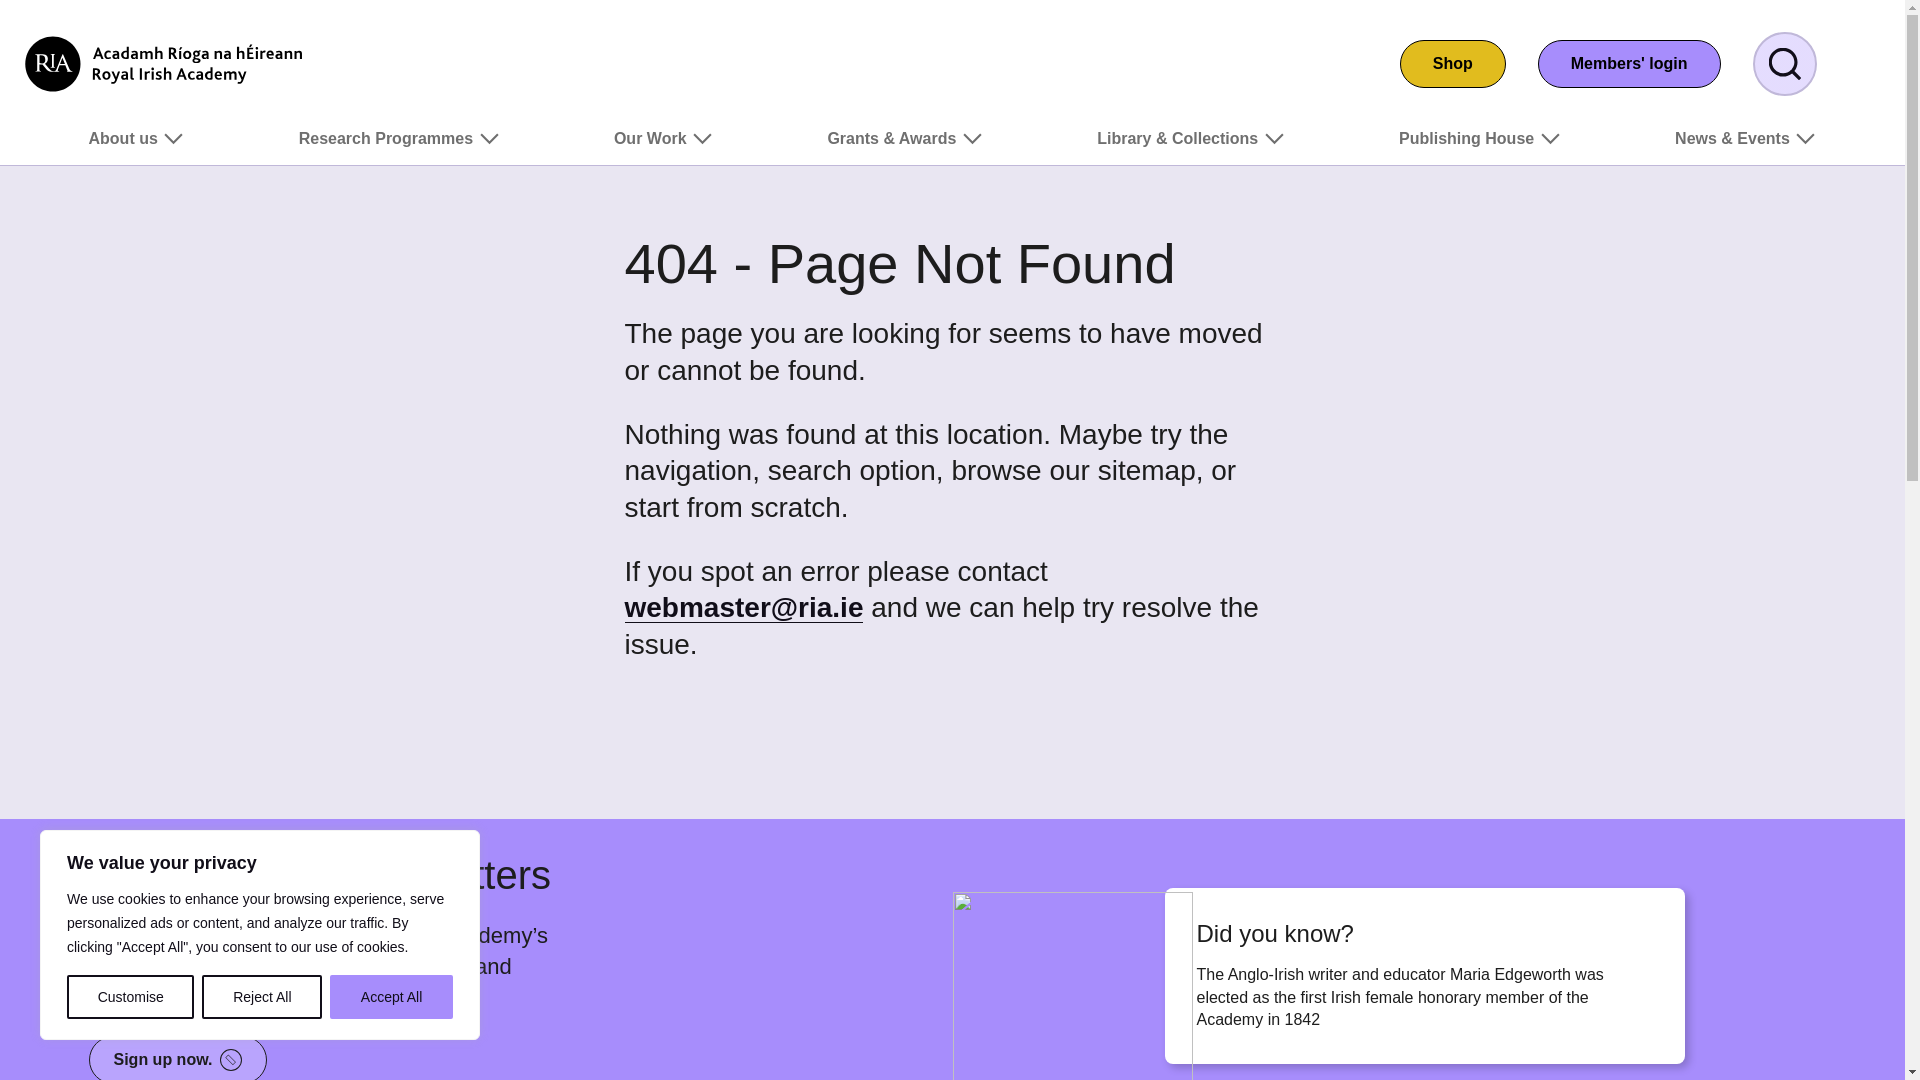 Image resolution: width=1920 pixels, height=1080 pixels. I want to click on Accept All, so click(392, 997).